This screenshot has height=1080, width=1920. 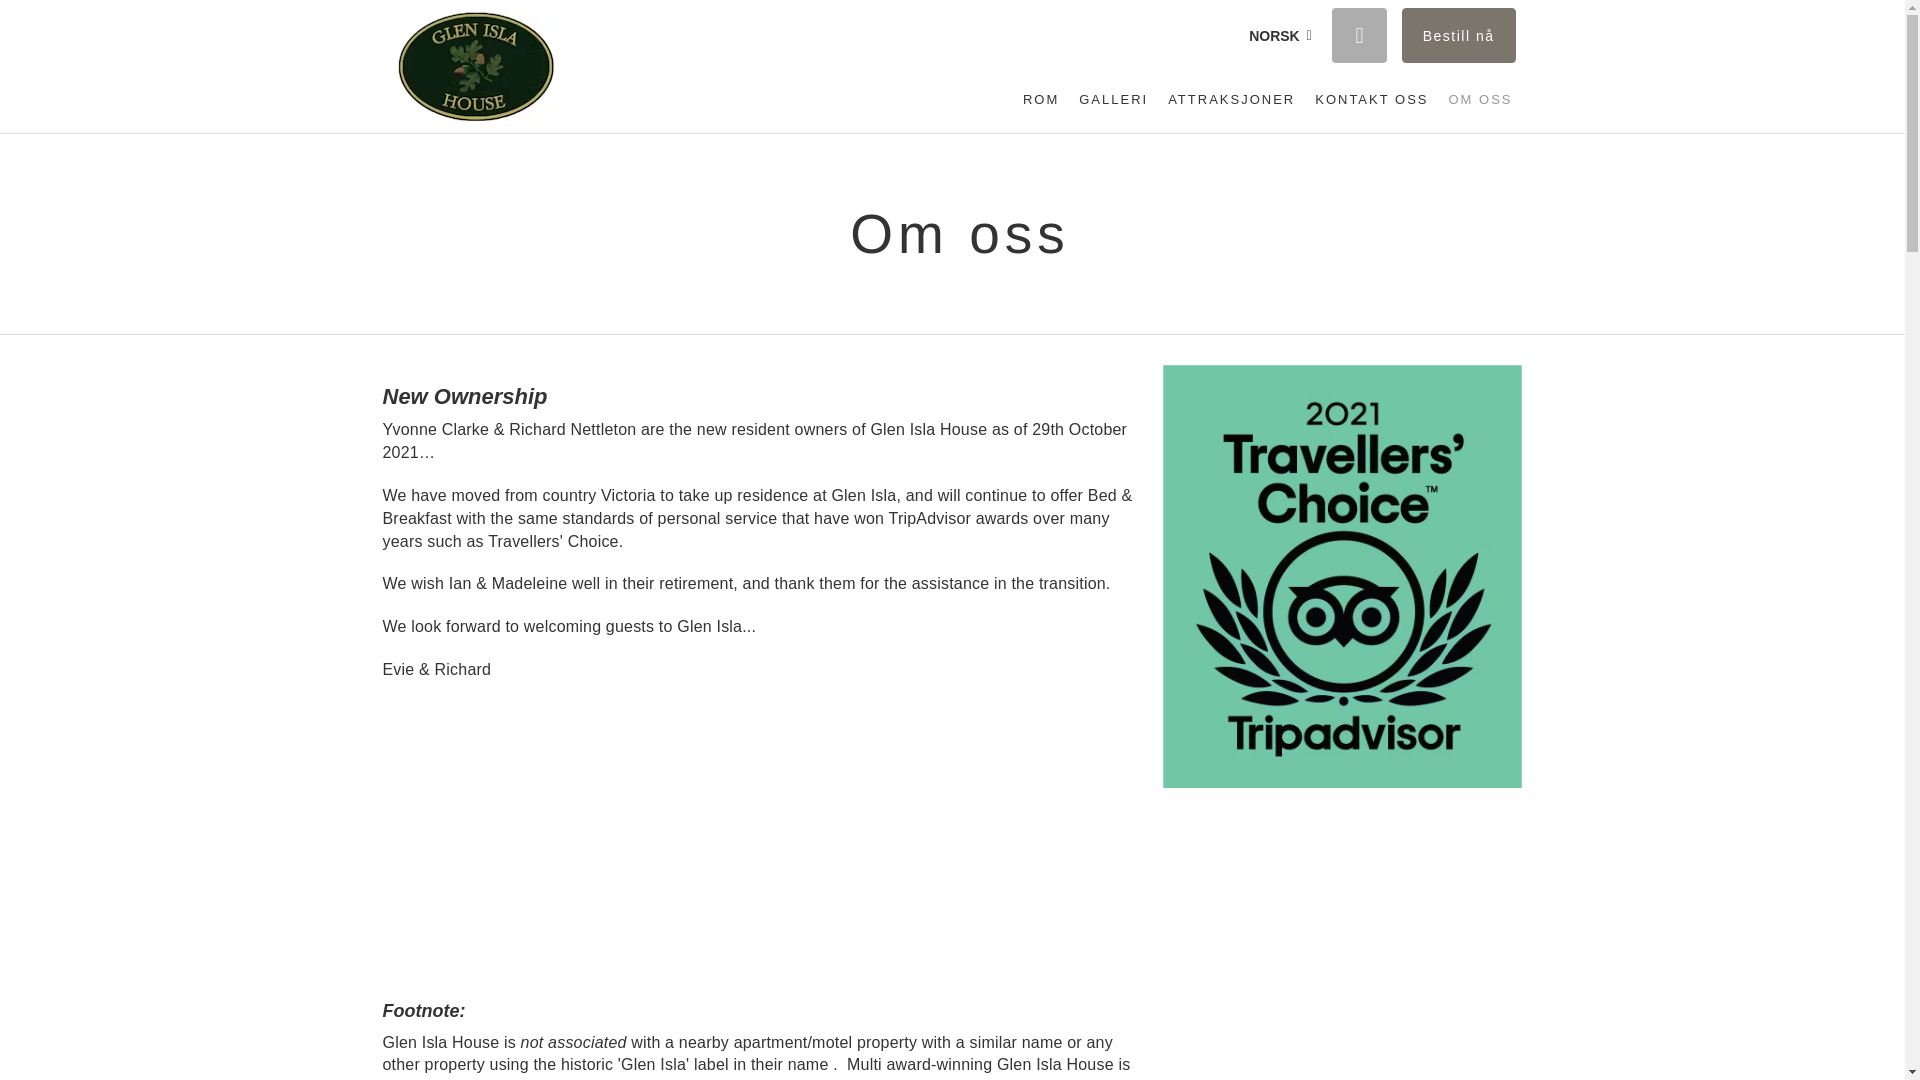 What do you see at coordinates (1231, 100) in the screenshot?
I see `ATTRAKSJONER` at bounding box center [1231, 100].